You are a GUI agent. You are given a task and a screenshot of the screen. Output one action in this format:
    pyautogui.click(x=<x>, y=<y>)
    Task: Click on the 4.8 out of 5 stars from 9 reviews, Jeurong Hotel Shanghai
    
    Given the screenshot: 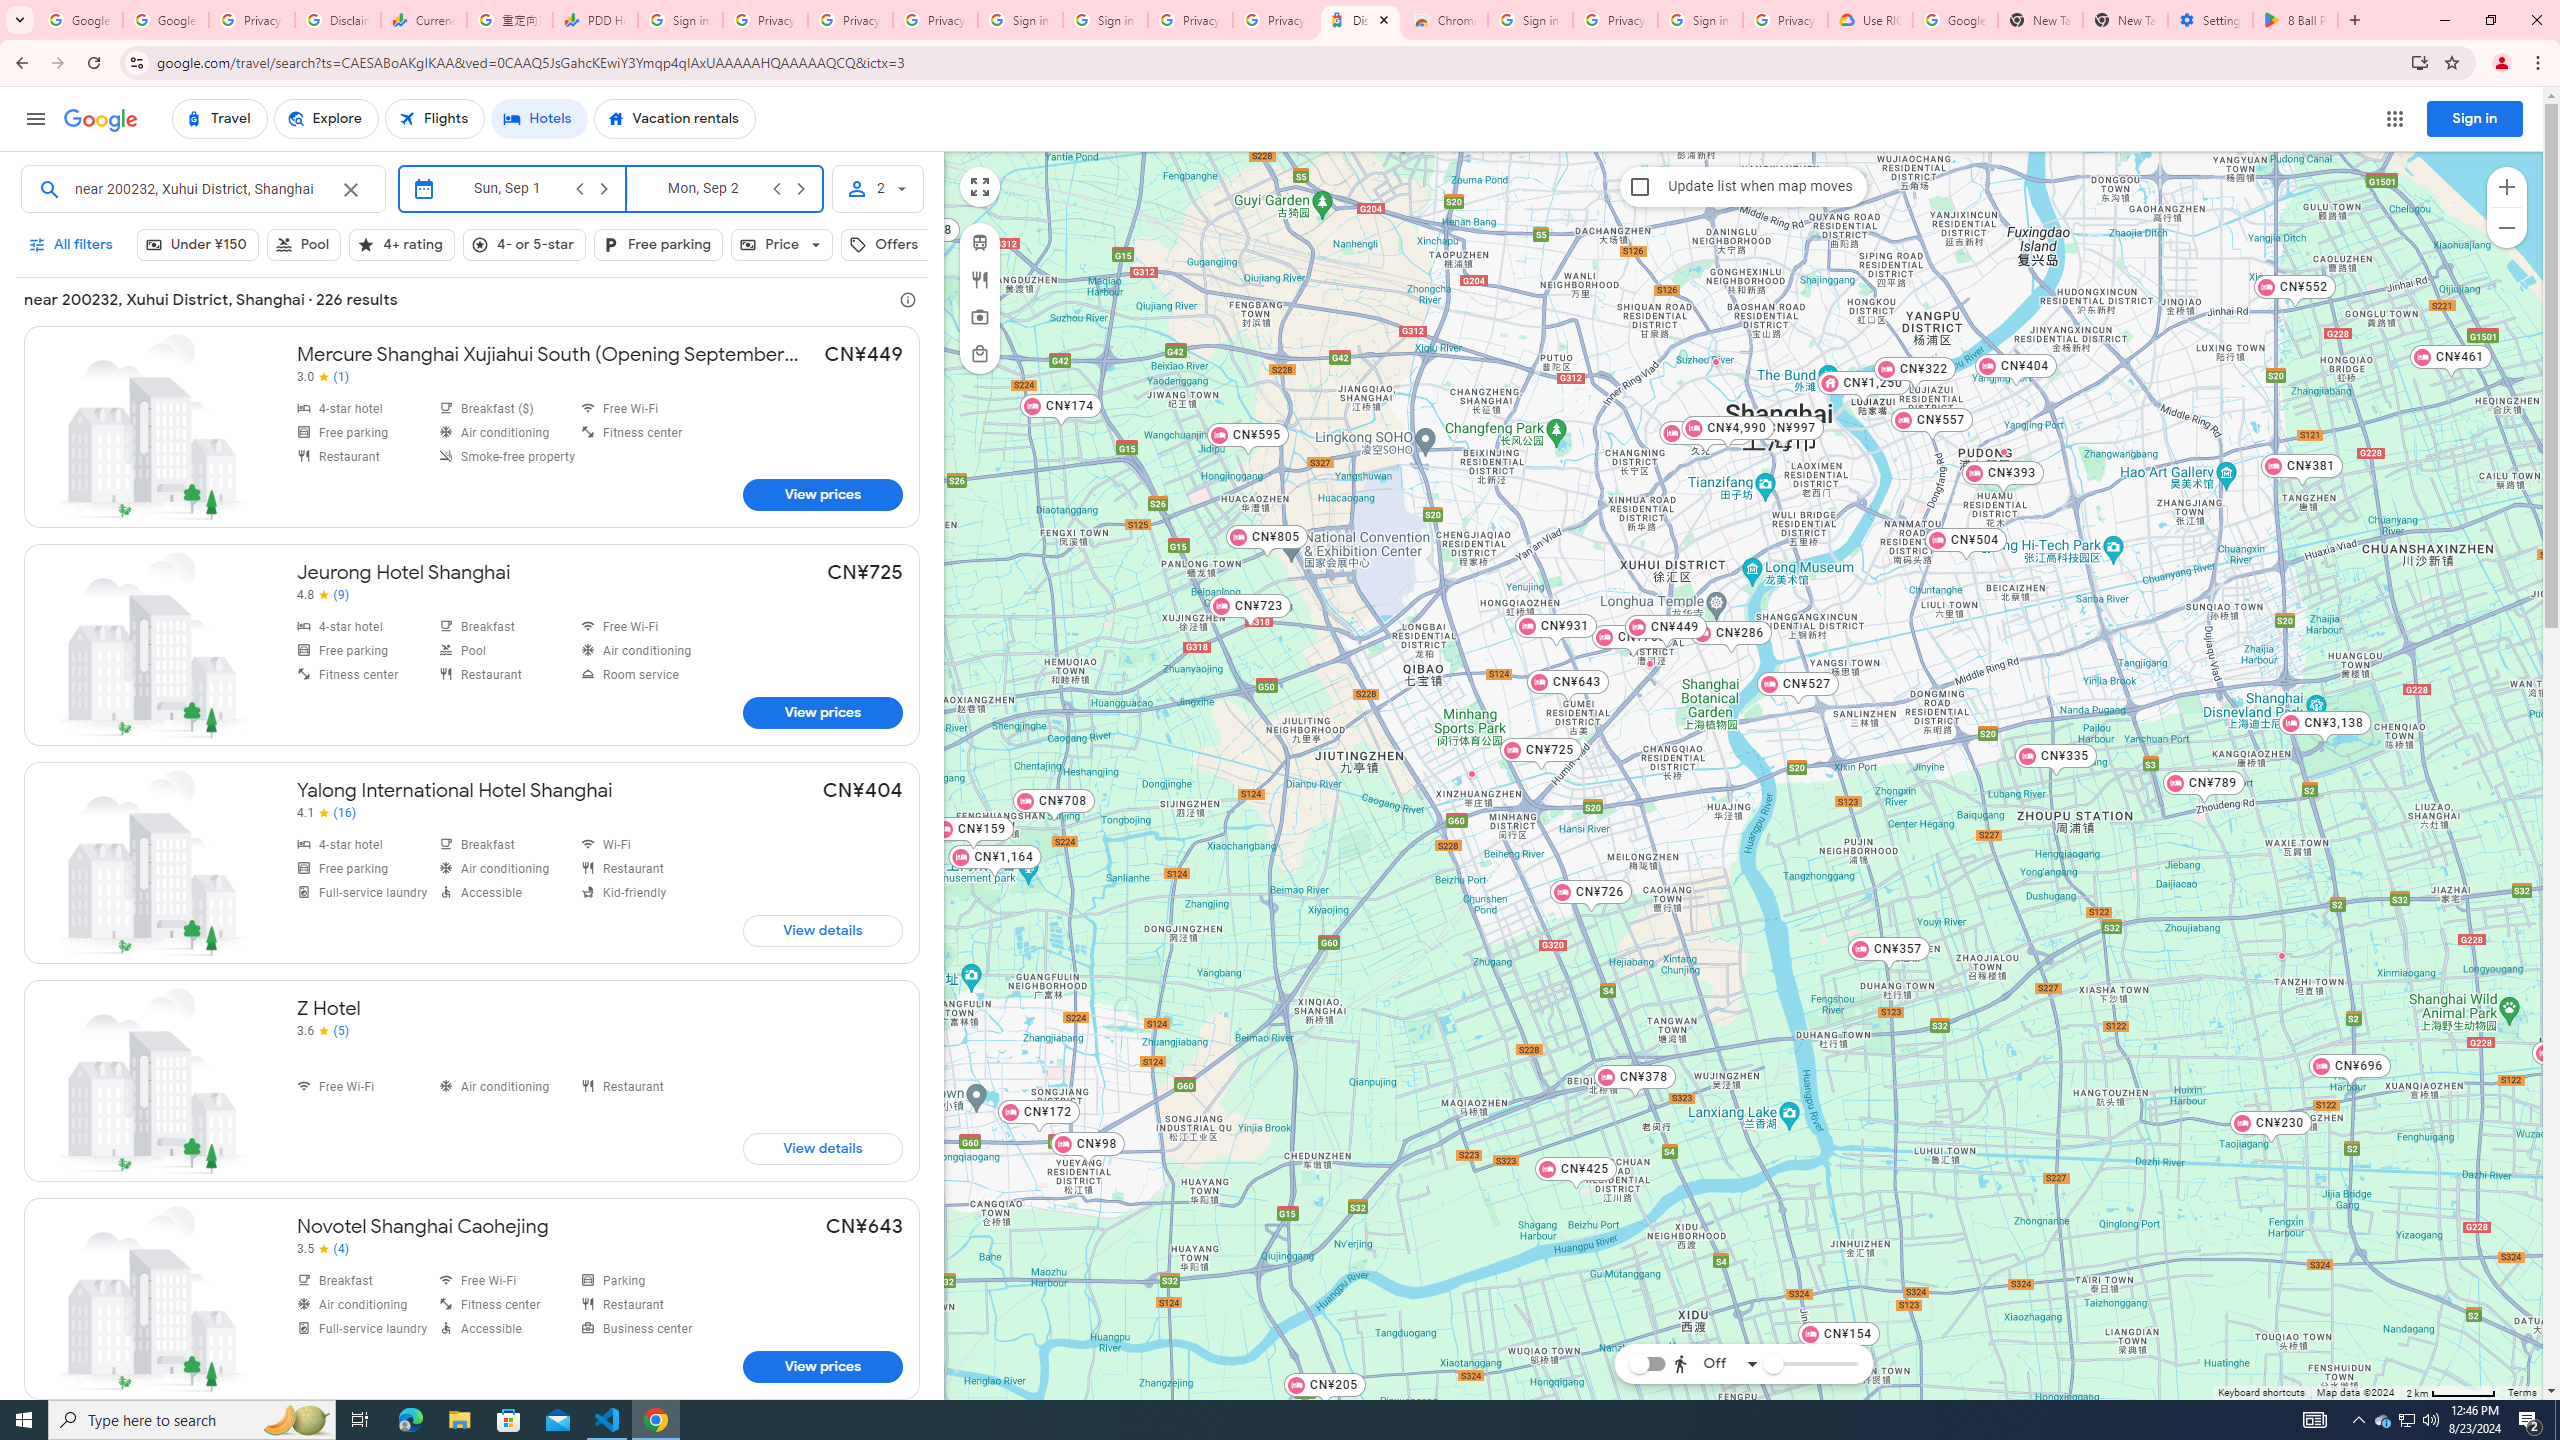 What is the action you would take?
    pyautogui.click(x=323, y=595)
    